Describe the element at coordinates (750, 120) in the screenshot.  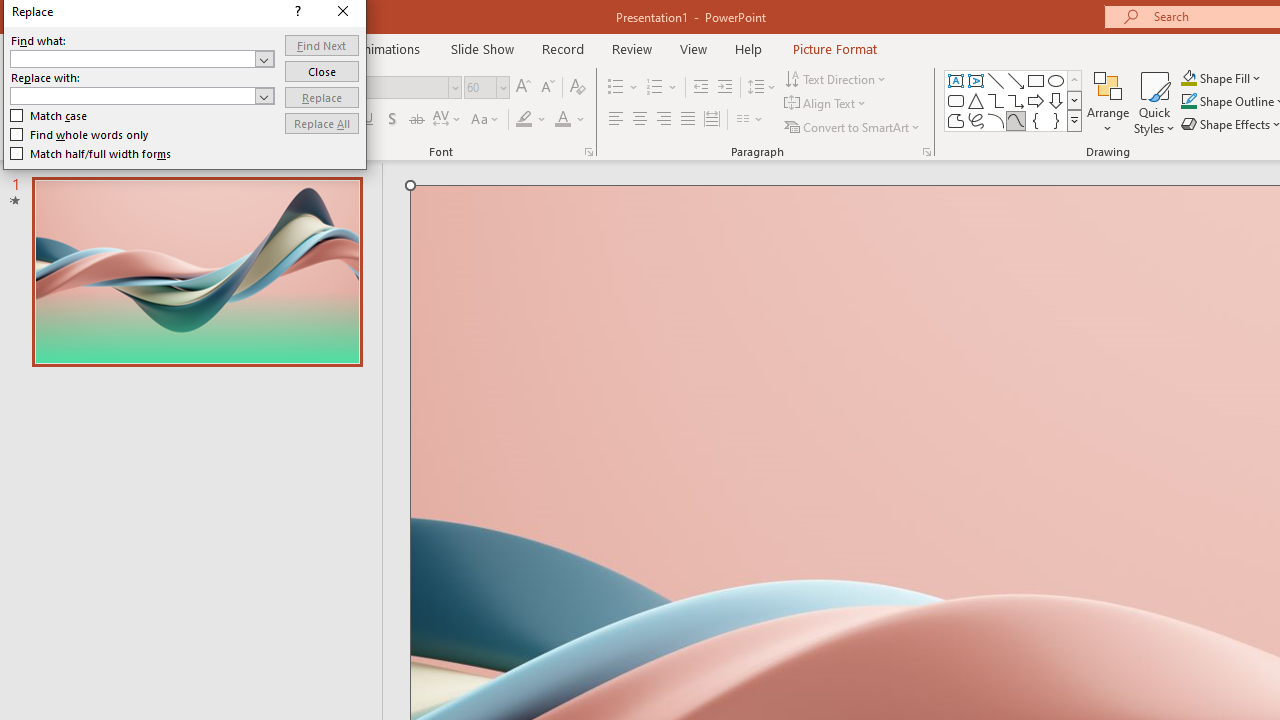
I see `Columns` at that location.